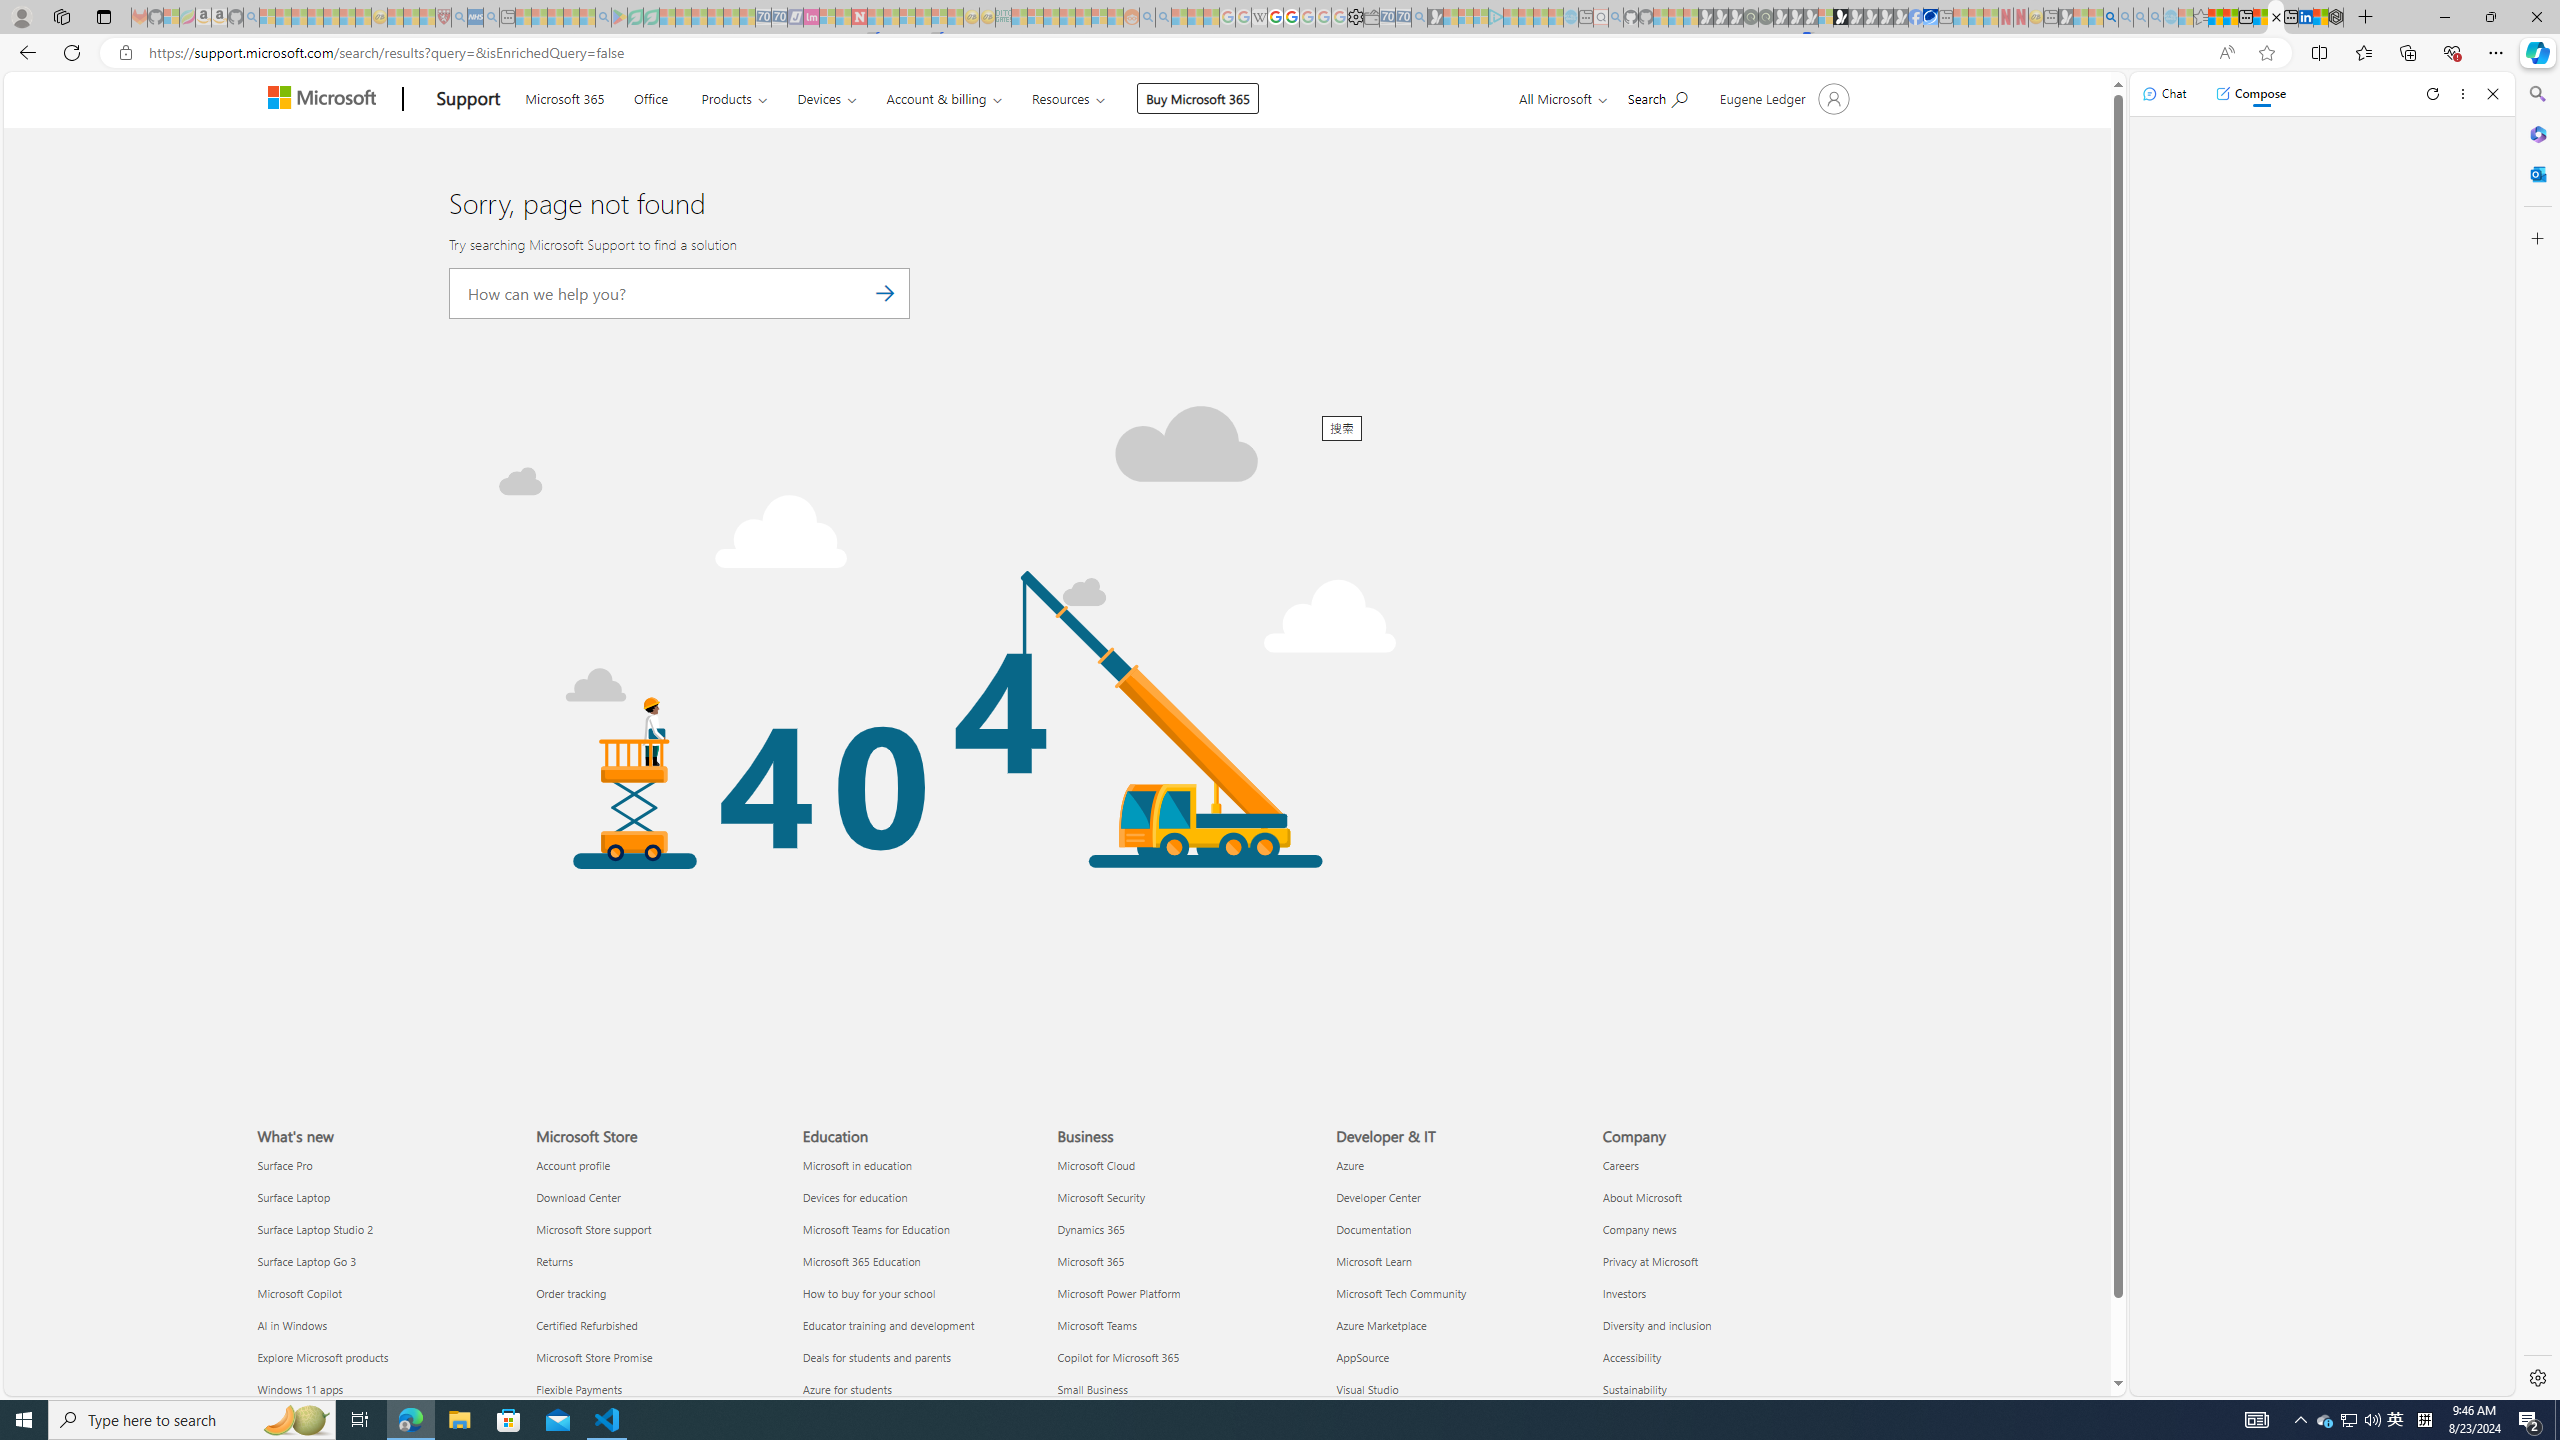 The width and height of the screenshot is (2560, 1440). What do you see at coordinates (1724, 1166) in the screenshot?
I see `Careers` at bounding box center [1724, 1166].